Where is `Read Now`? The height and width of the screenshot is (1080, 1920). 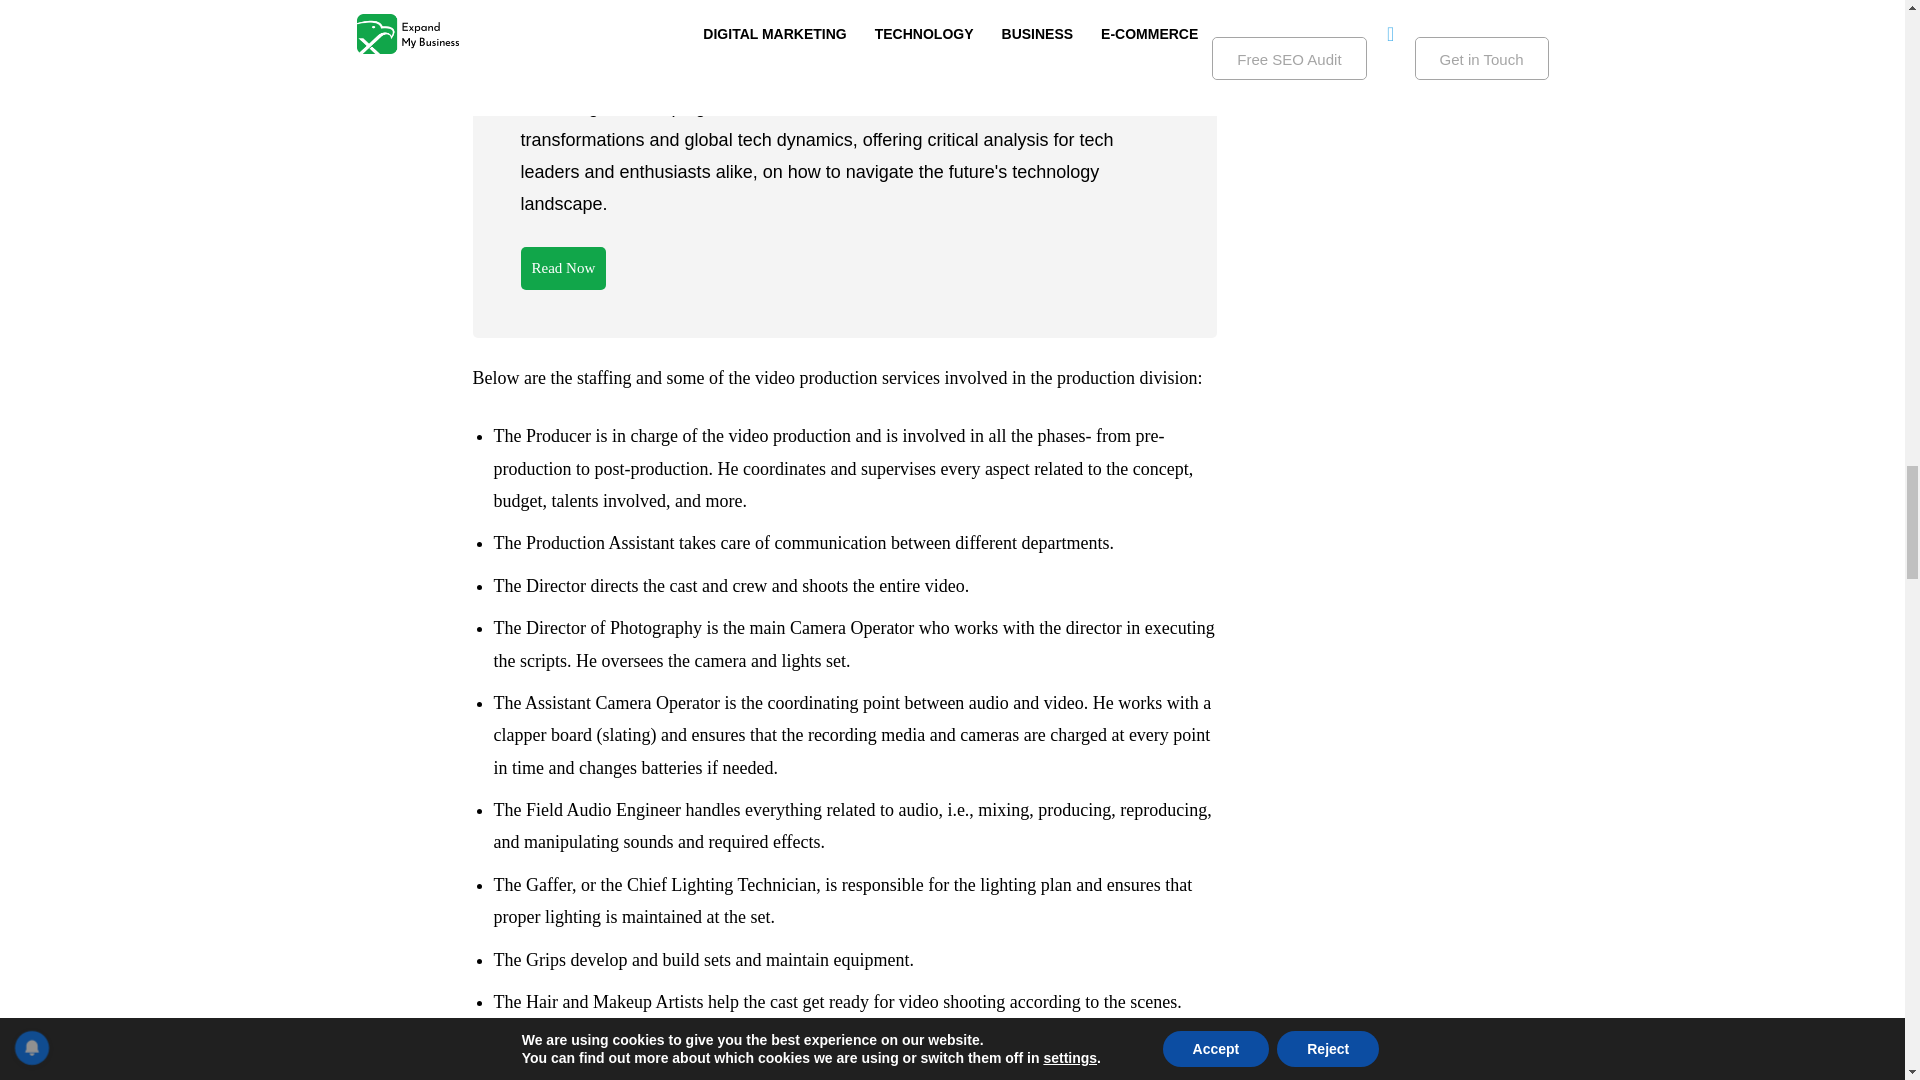
Read Now is located at coordinates (563, 268).